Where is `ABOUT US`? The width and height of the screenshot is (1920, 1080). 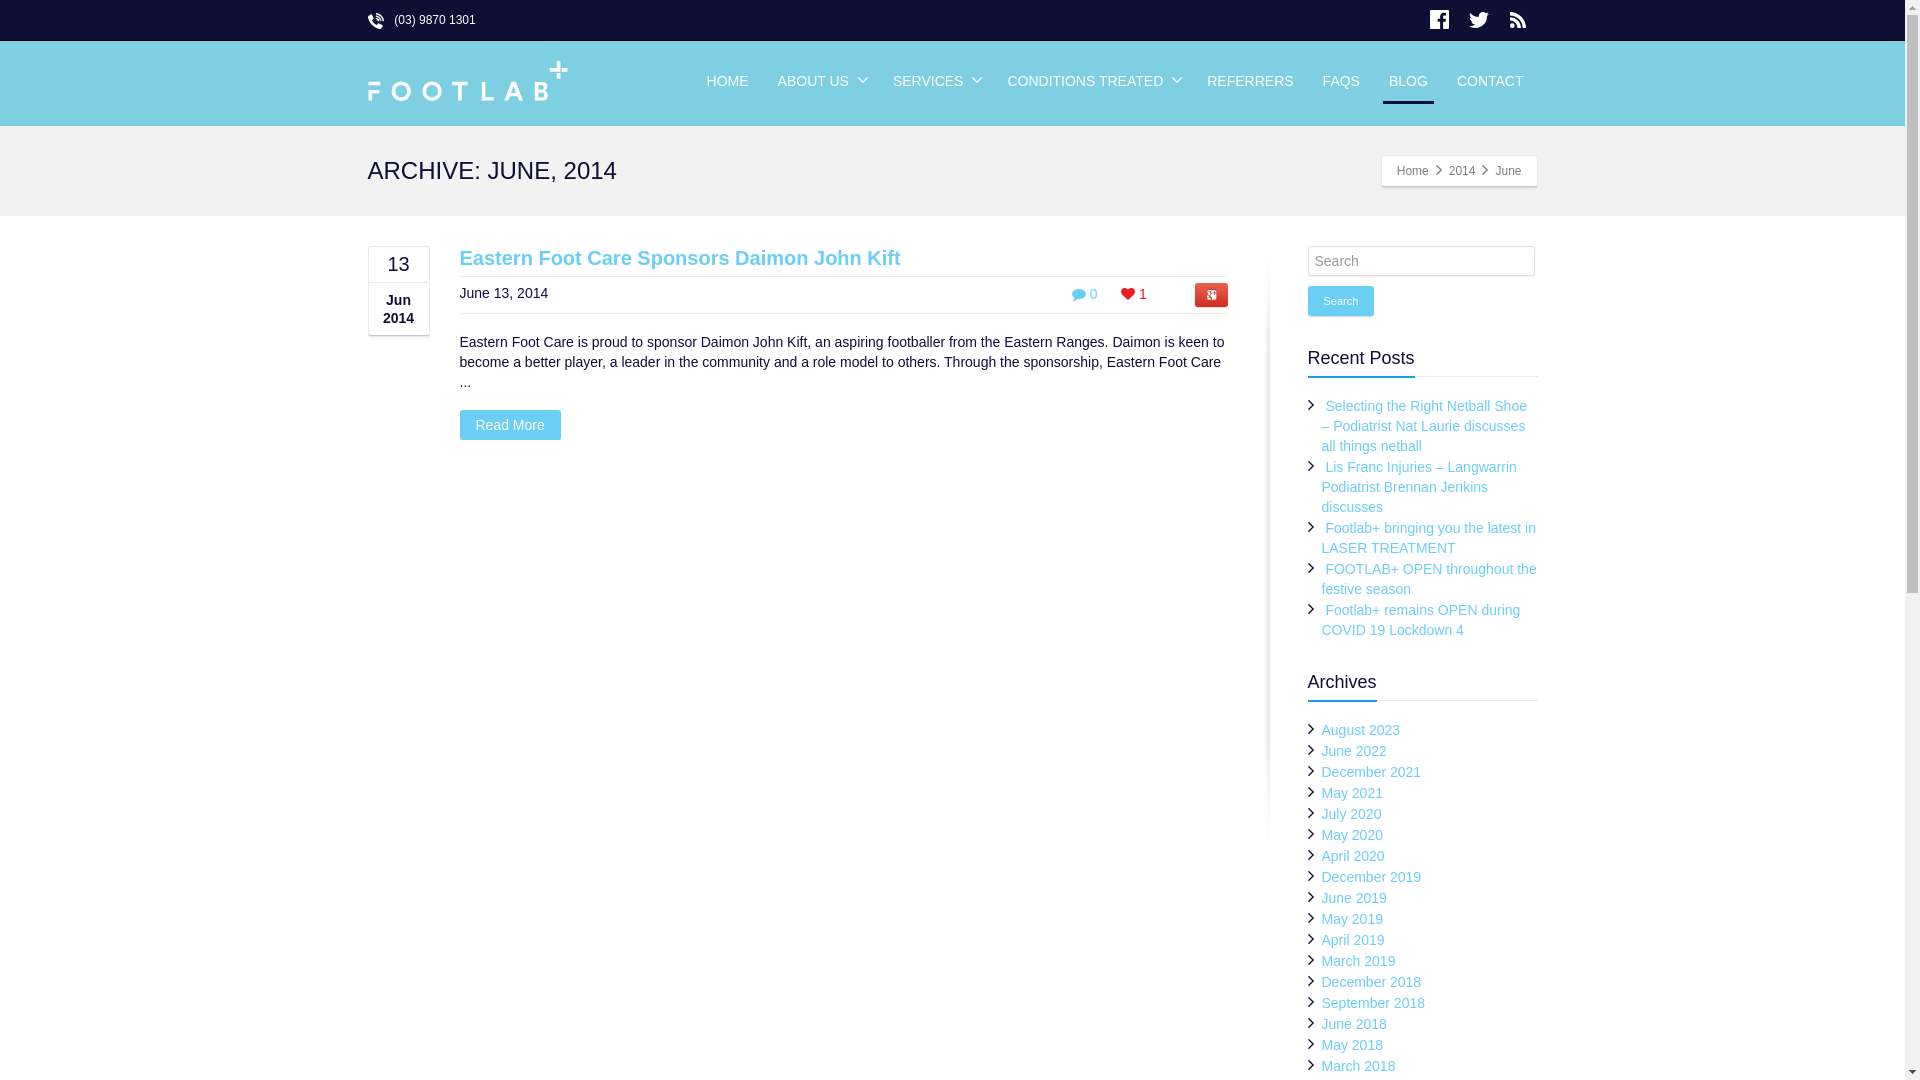
ABOUT US is located at coordinates (821, 81).